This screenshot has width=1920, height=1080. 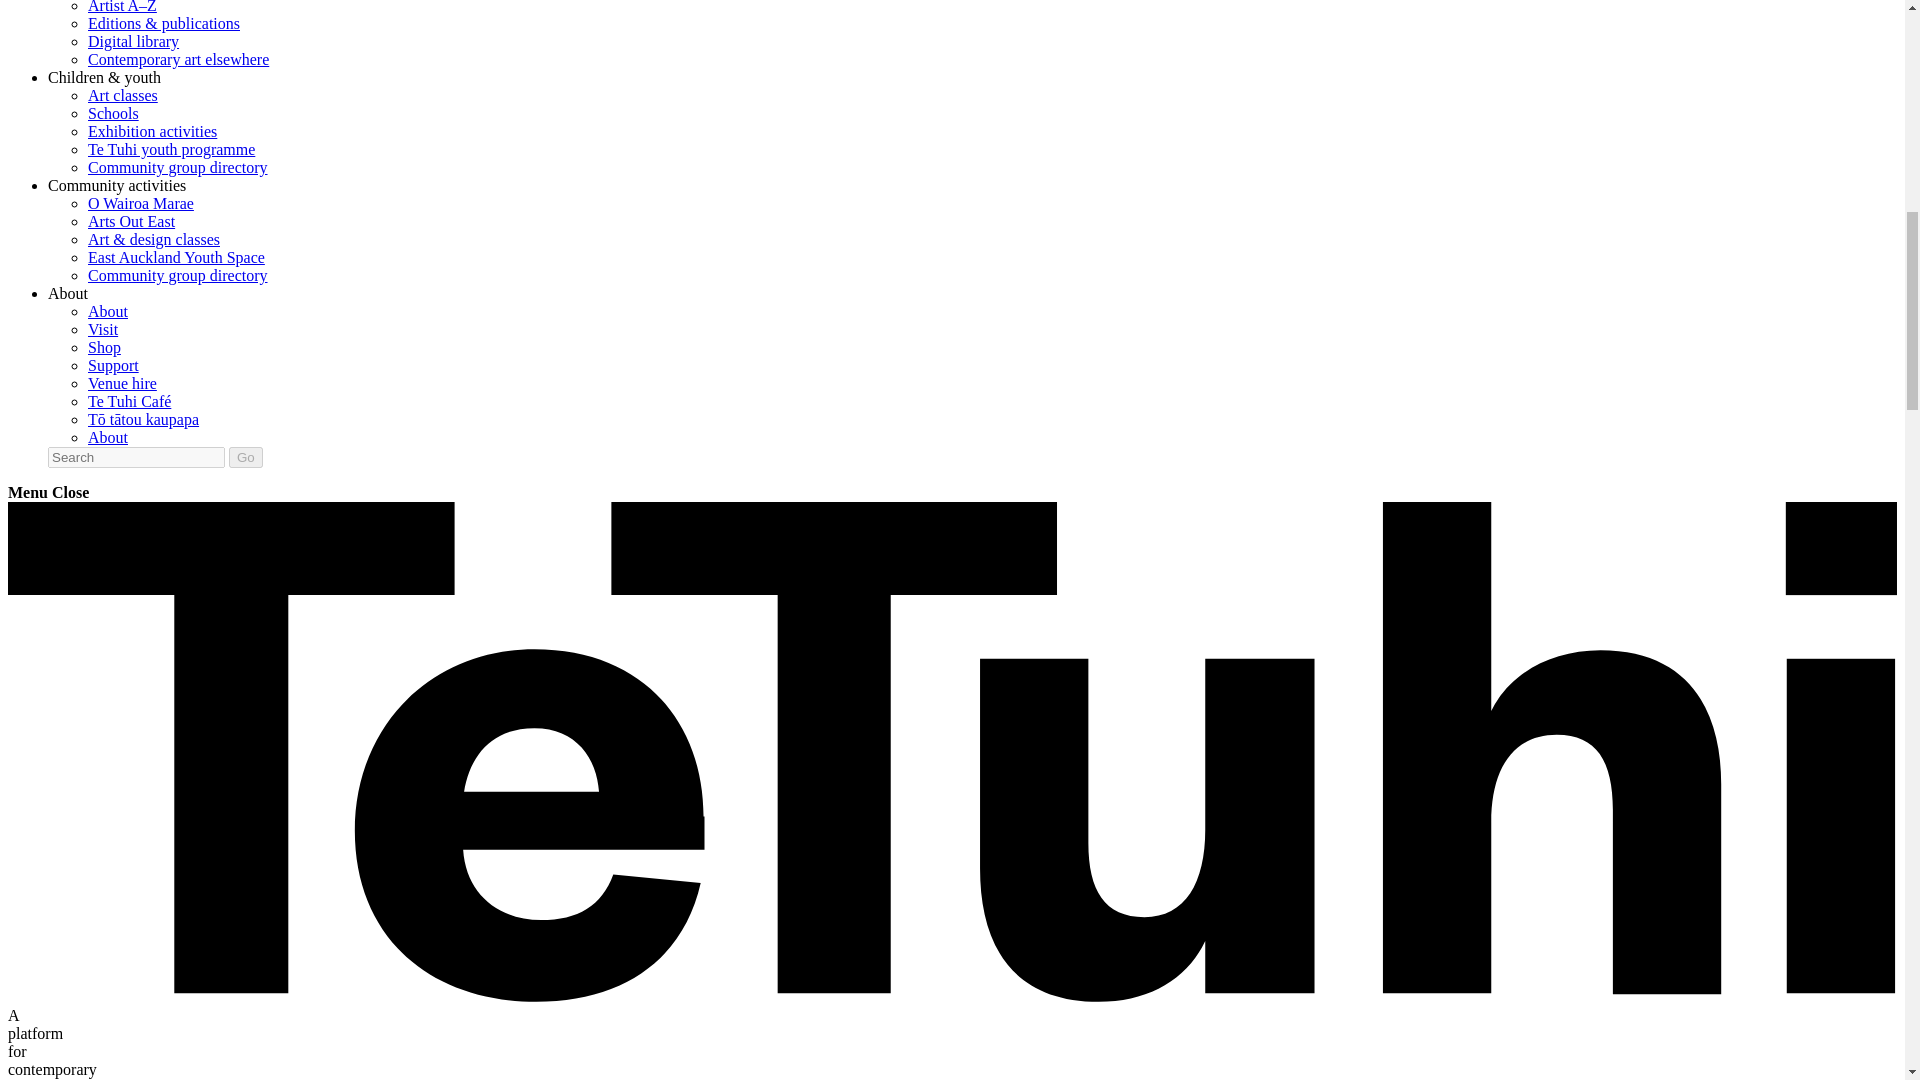 What do you see at coordinates (136, 457) in the screenshot?
I see `Search` at bounding box center [136, 457].